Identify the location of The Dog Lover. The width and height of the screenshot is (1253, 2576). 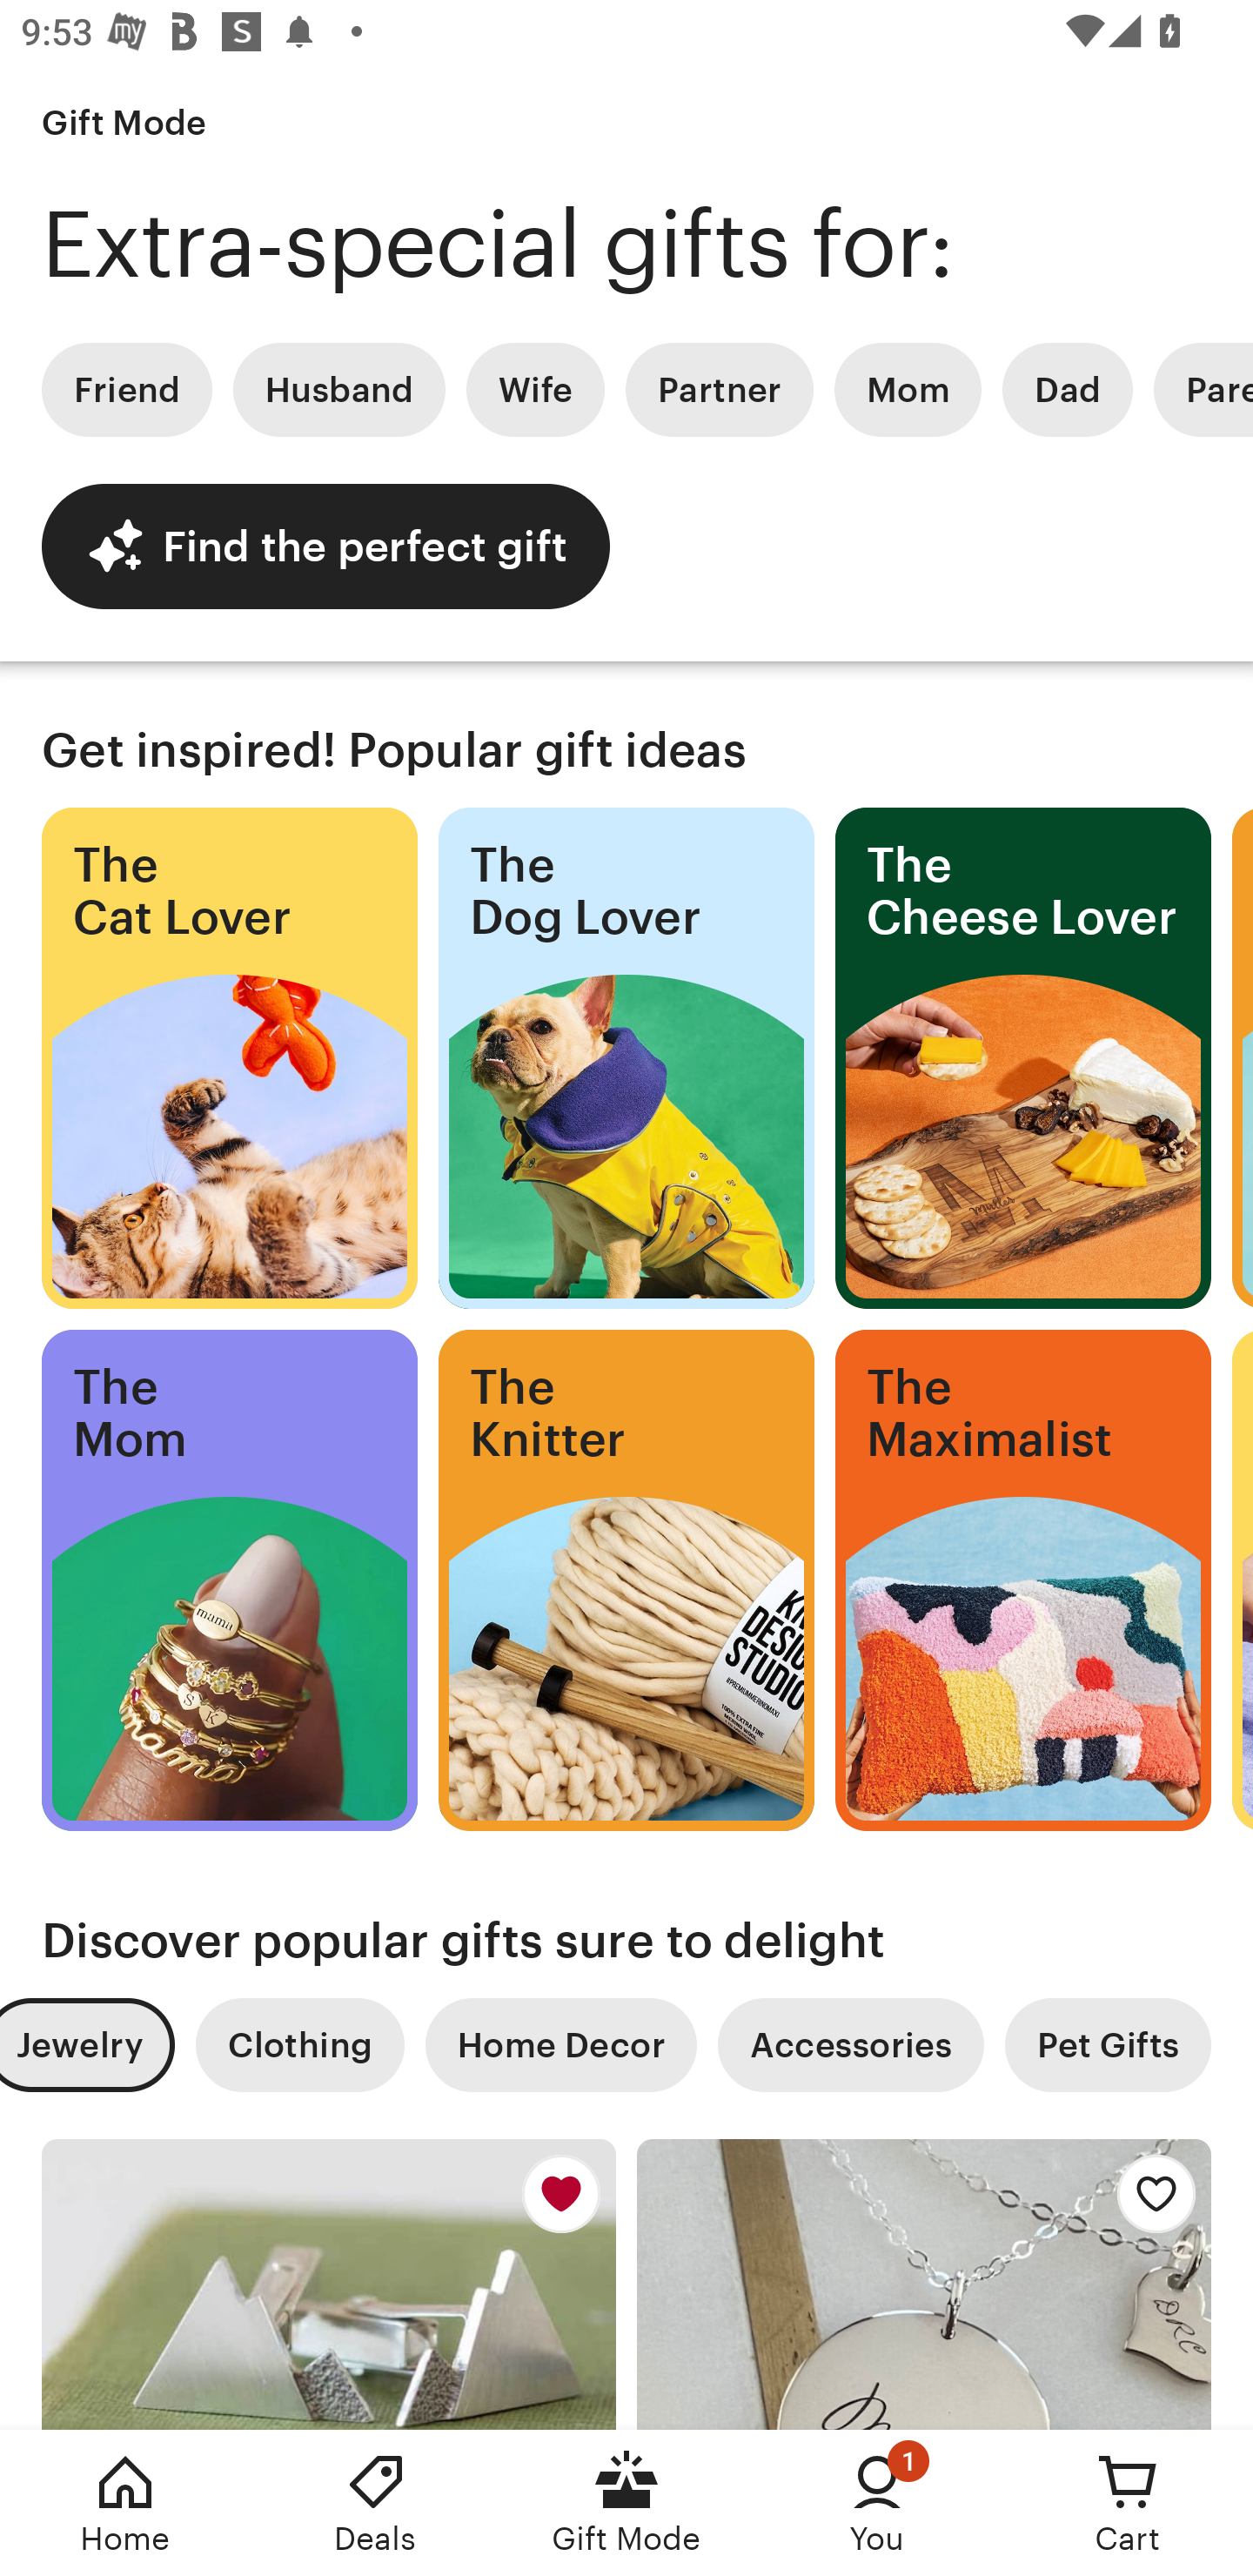
(626, 1058).